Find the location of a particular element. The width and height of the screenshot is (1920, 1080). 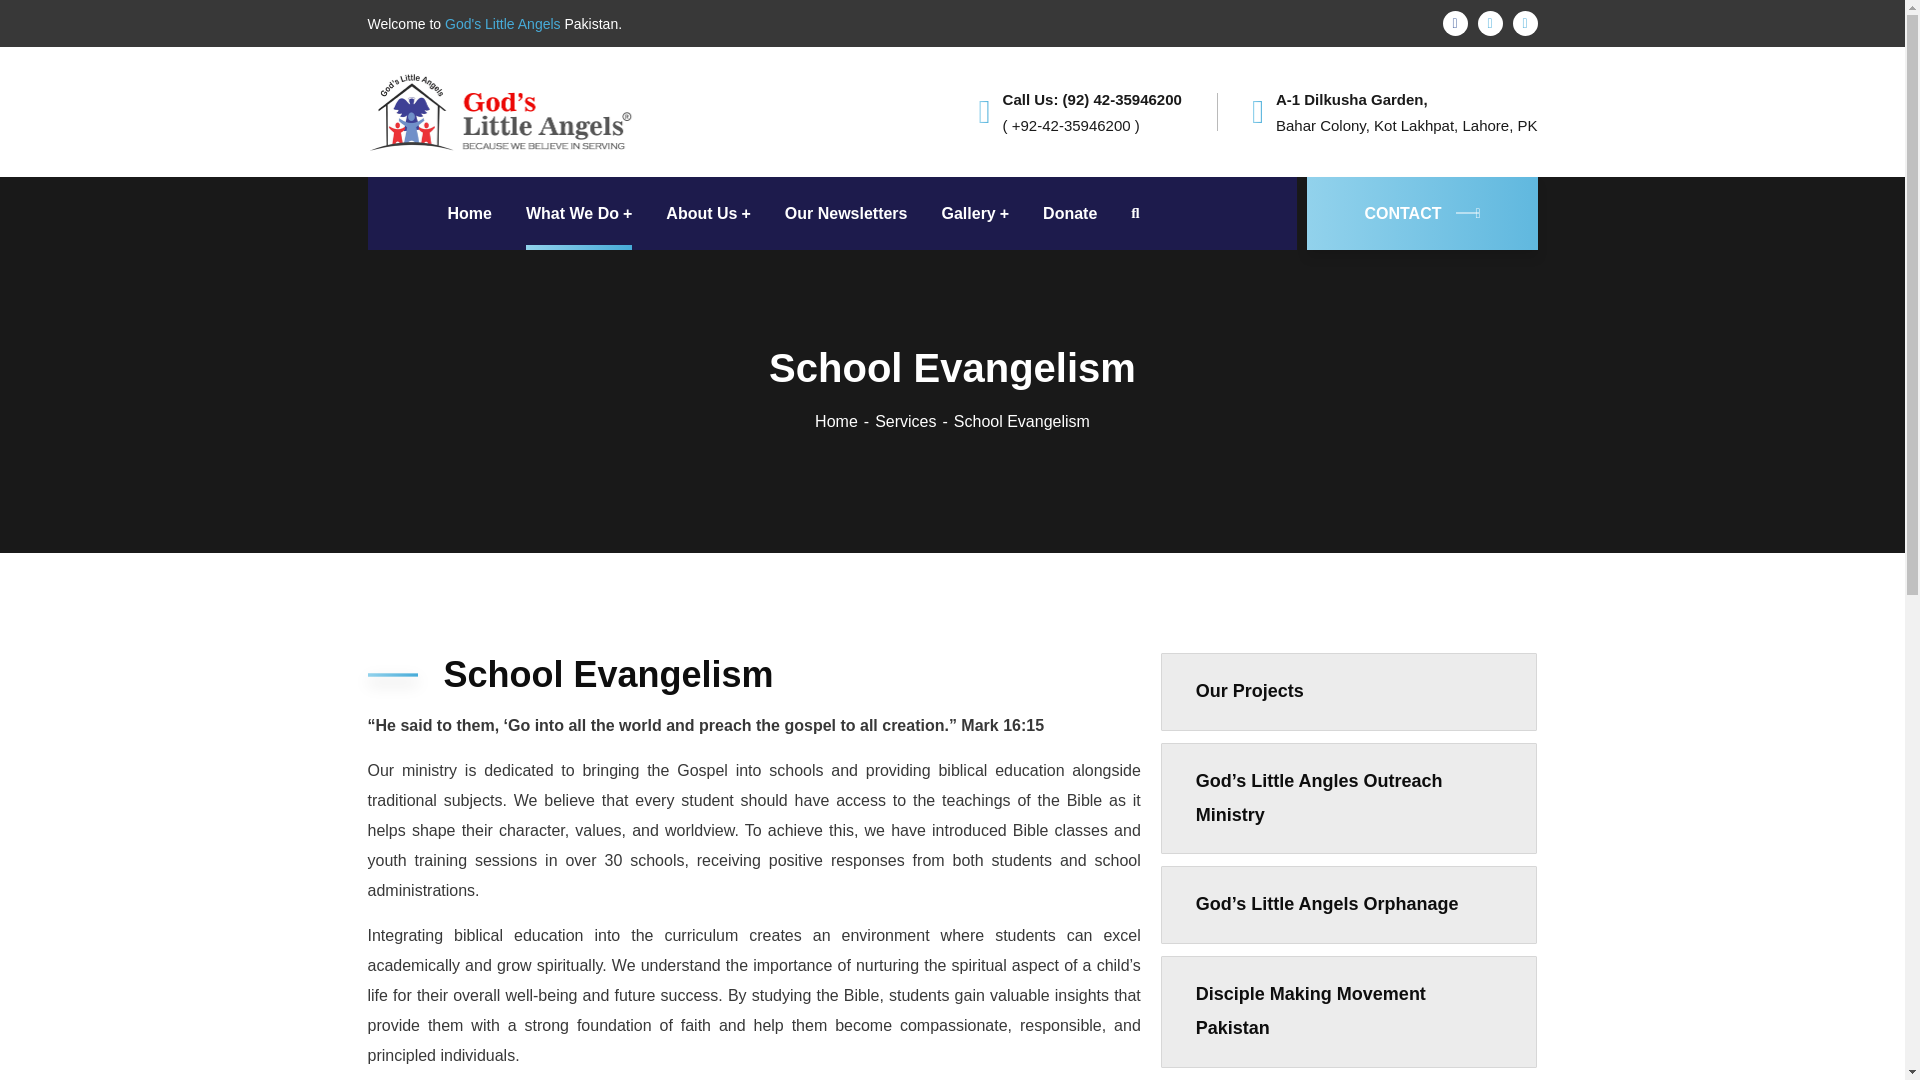

Our Newsletters is located at coordinates (846, 213).